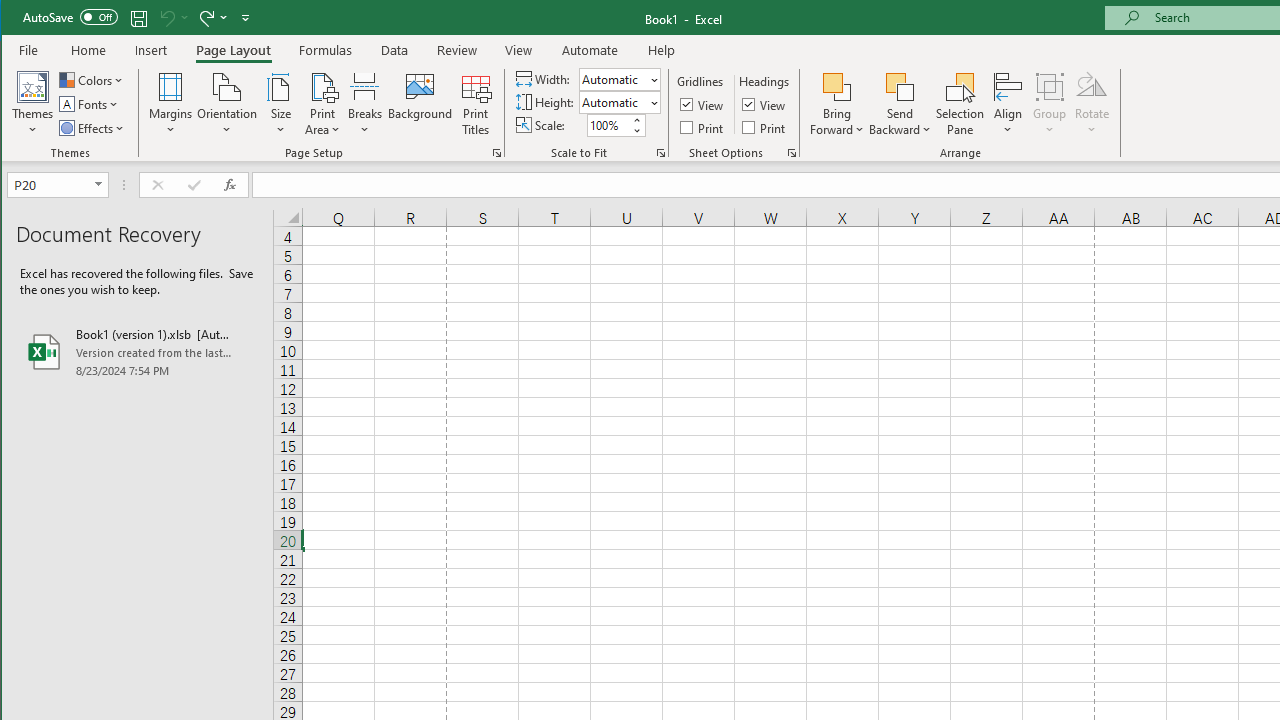 The height and width of the screenshot is (720, 1280). Describe the element at coordinates (93, 80) in the screenshot. I see `Colors` at that location.